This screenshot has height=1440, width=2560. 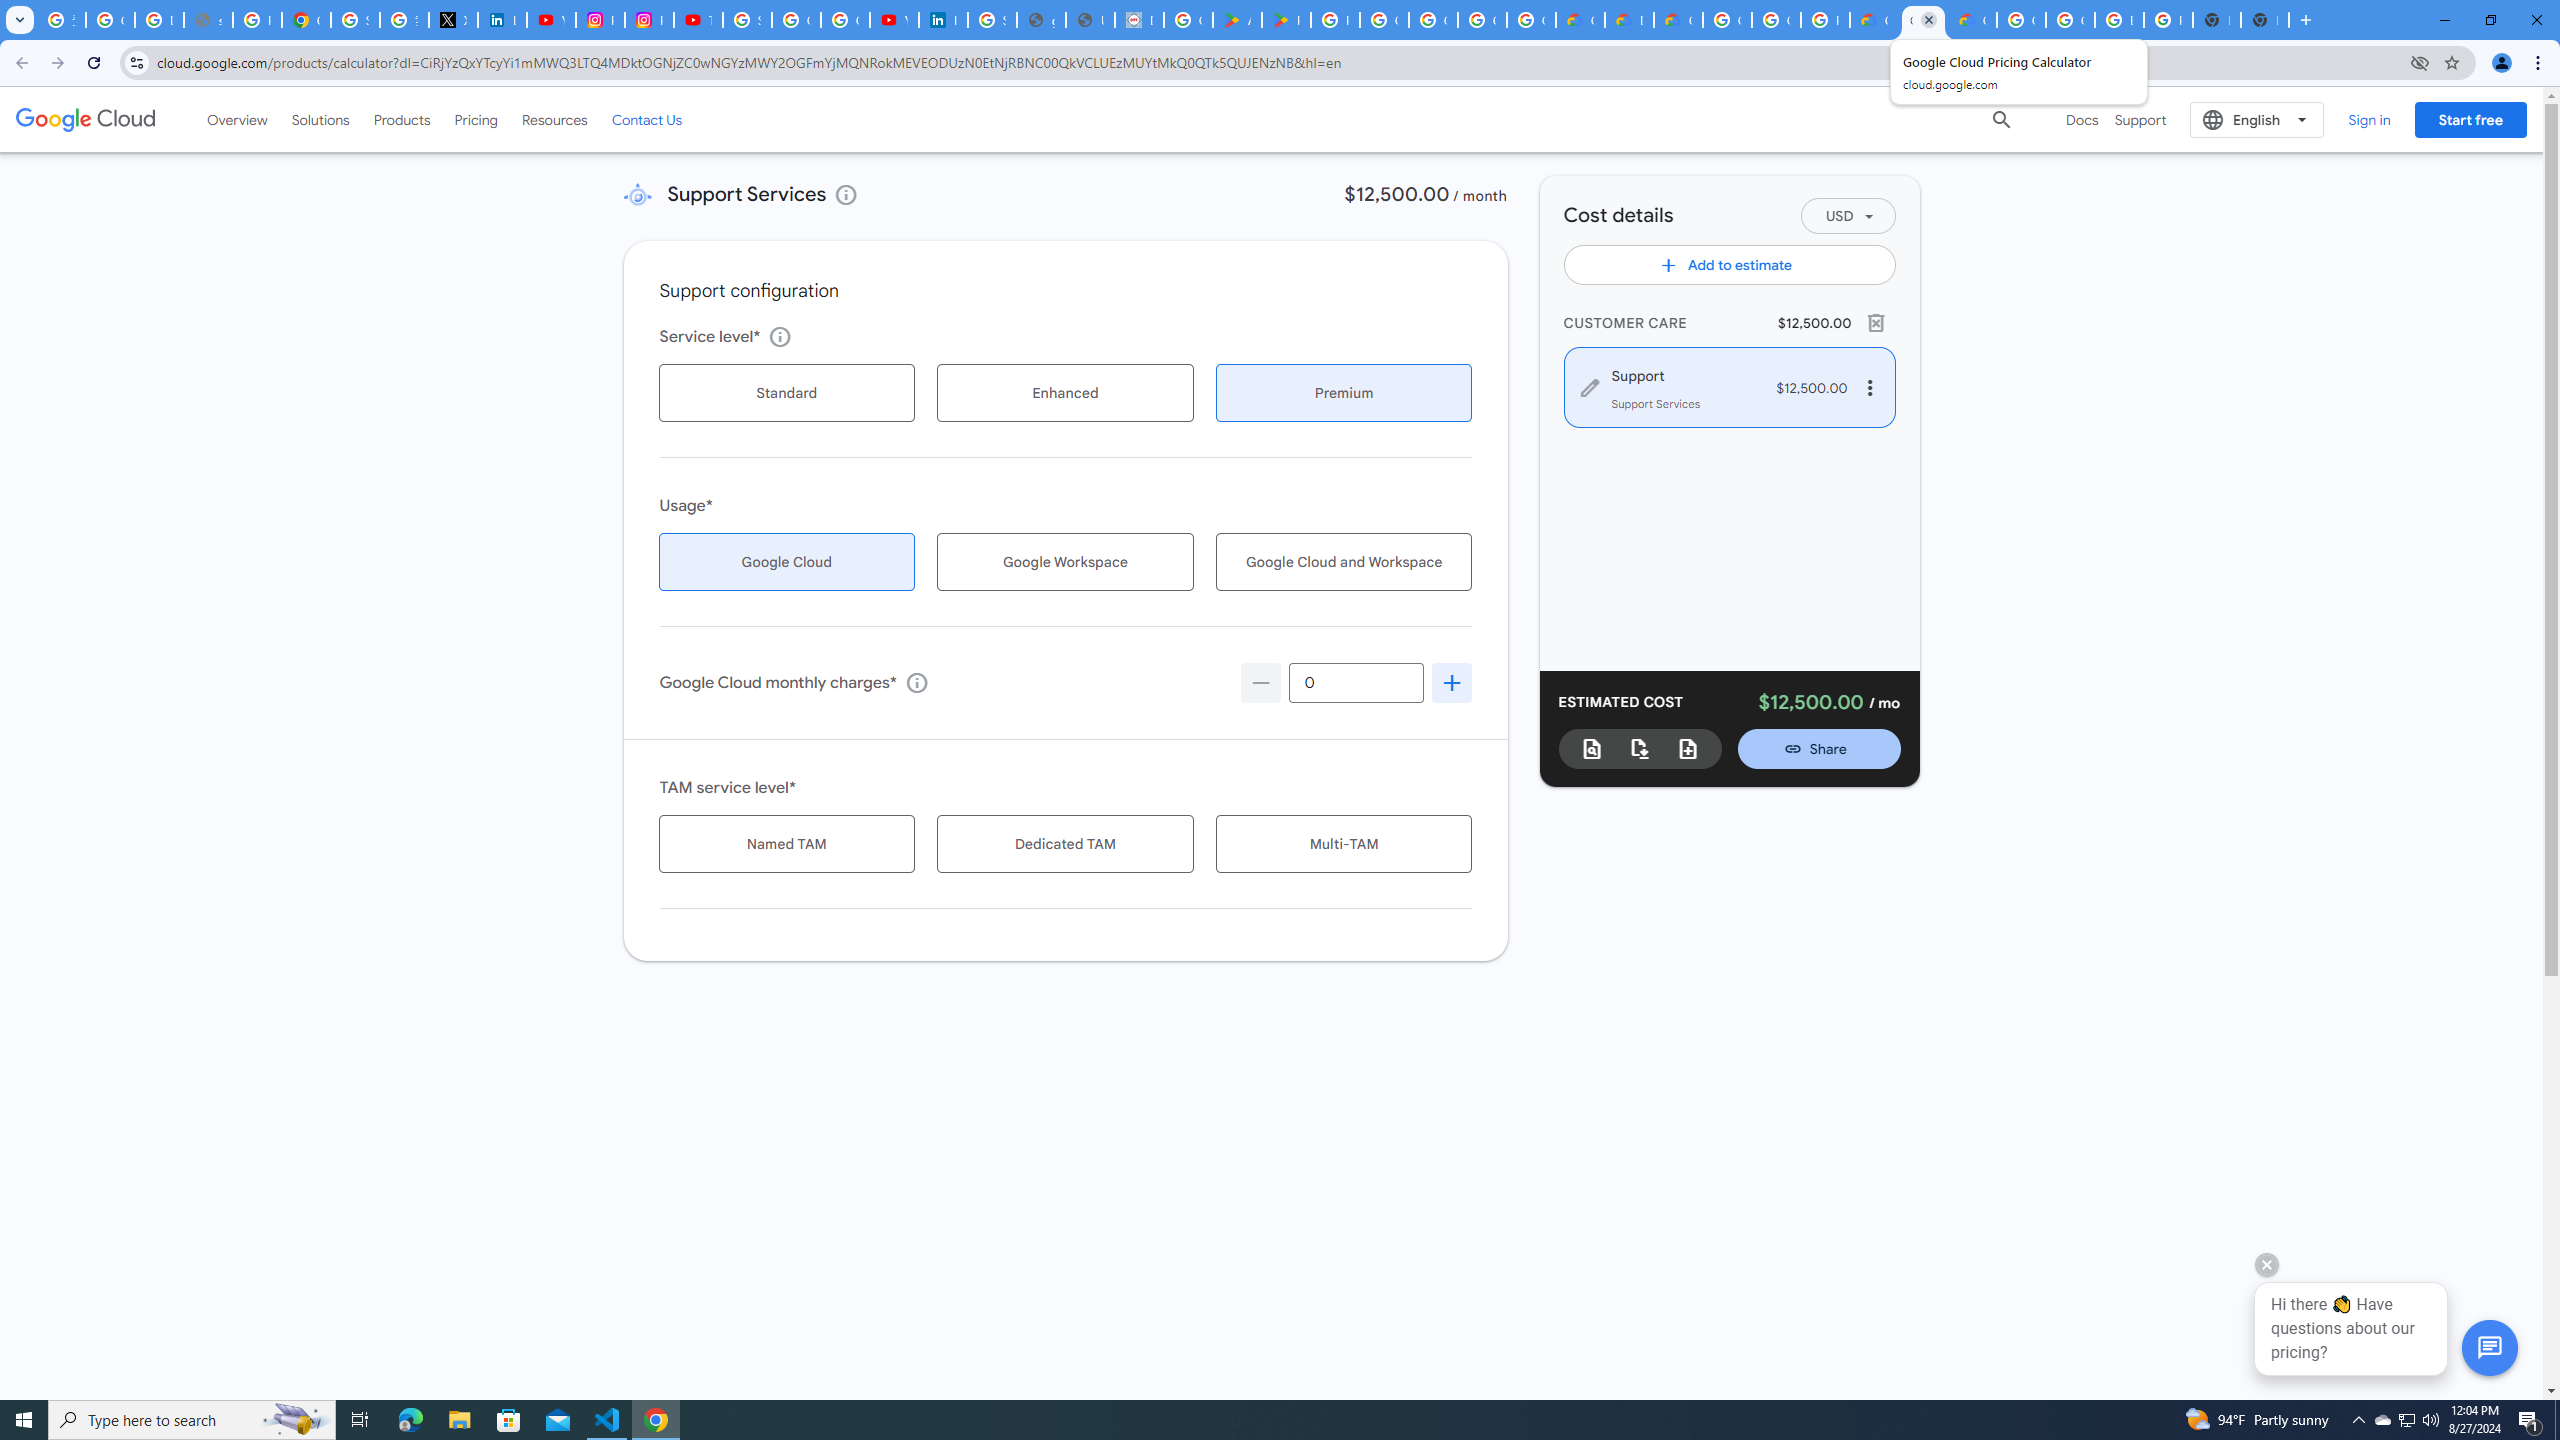 What do you see at coordinates (1868, 387) in the screenshot?
I see `More options` at bounding box center [1868, 387].